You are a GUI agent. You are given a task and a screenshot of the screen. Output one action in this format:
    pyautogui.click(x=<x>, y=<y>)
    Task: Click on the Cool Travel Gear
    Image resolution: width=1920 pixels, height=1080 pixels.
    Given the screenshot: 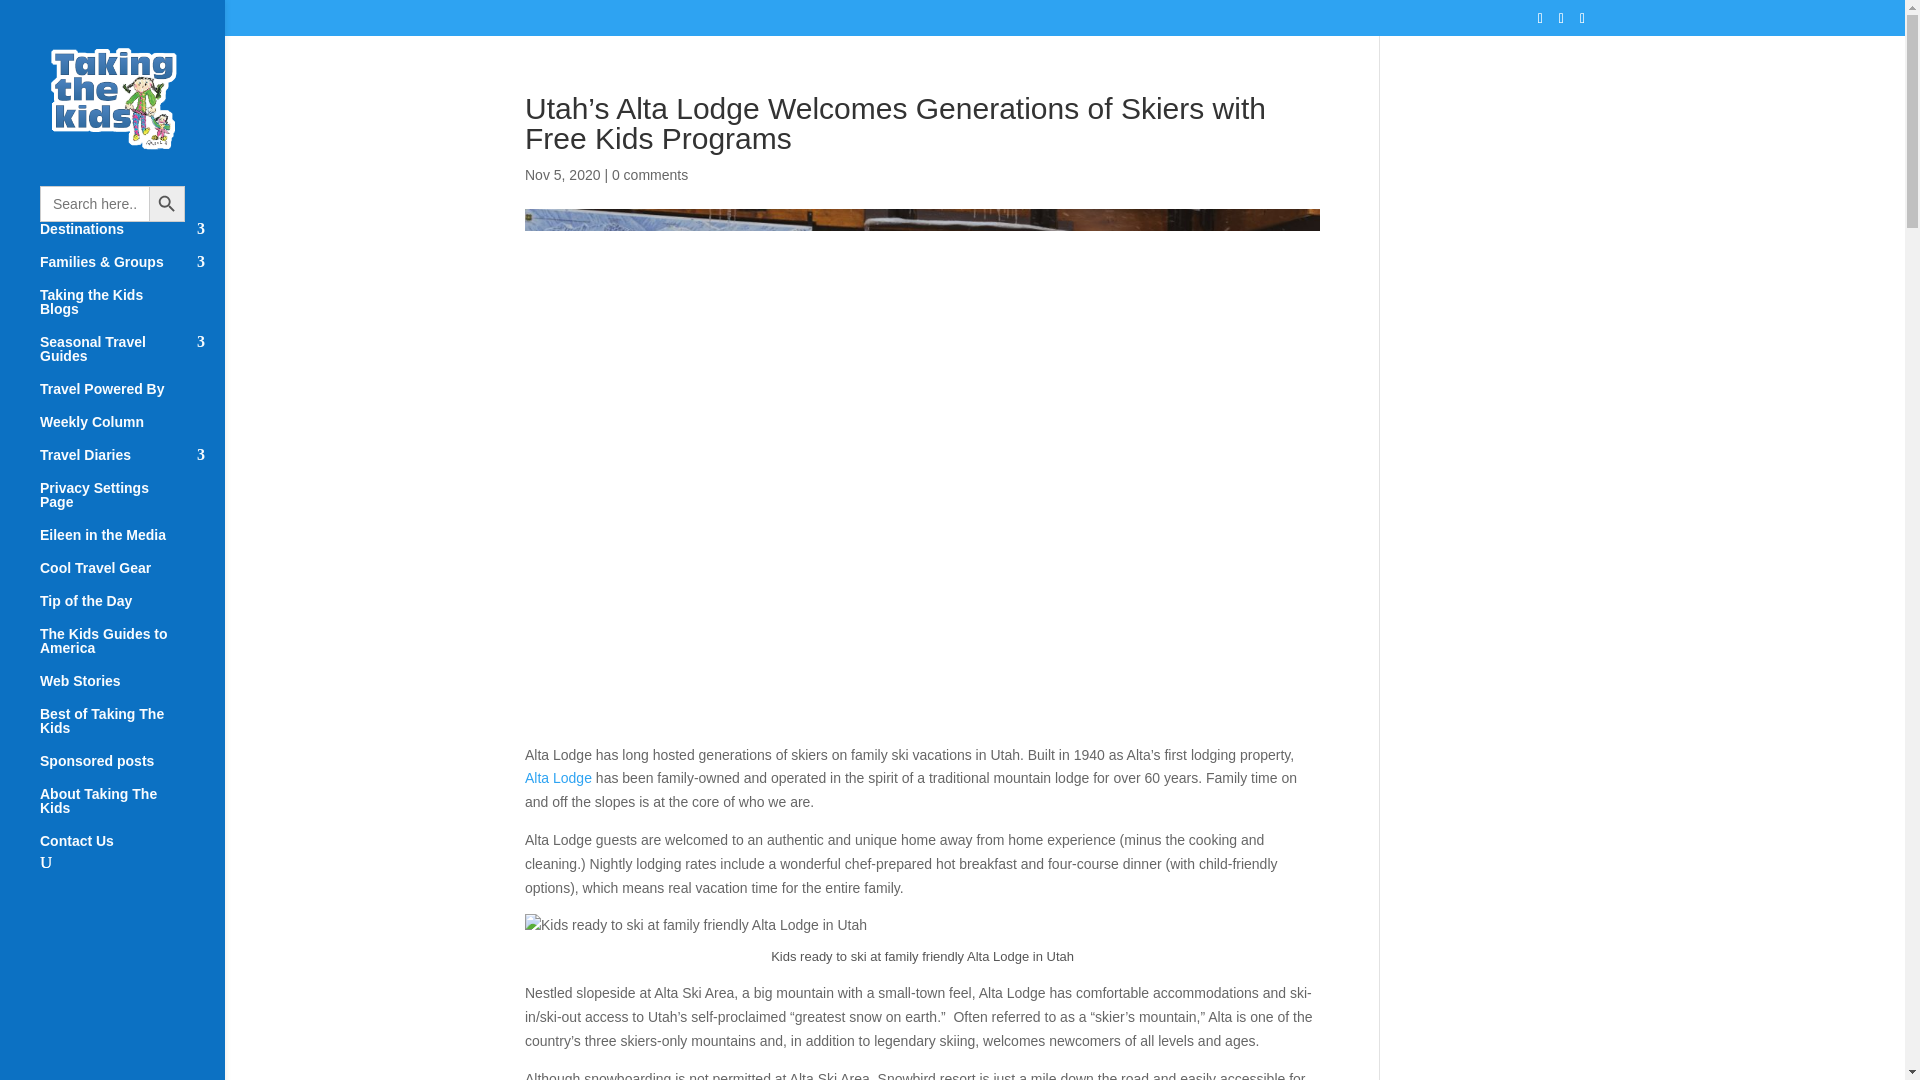 What is the action you would take?
    pyautogui.click(x=132, y=577)
    